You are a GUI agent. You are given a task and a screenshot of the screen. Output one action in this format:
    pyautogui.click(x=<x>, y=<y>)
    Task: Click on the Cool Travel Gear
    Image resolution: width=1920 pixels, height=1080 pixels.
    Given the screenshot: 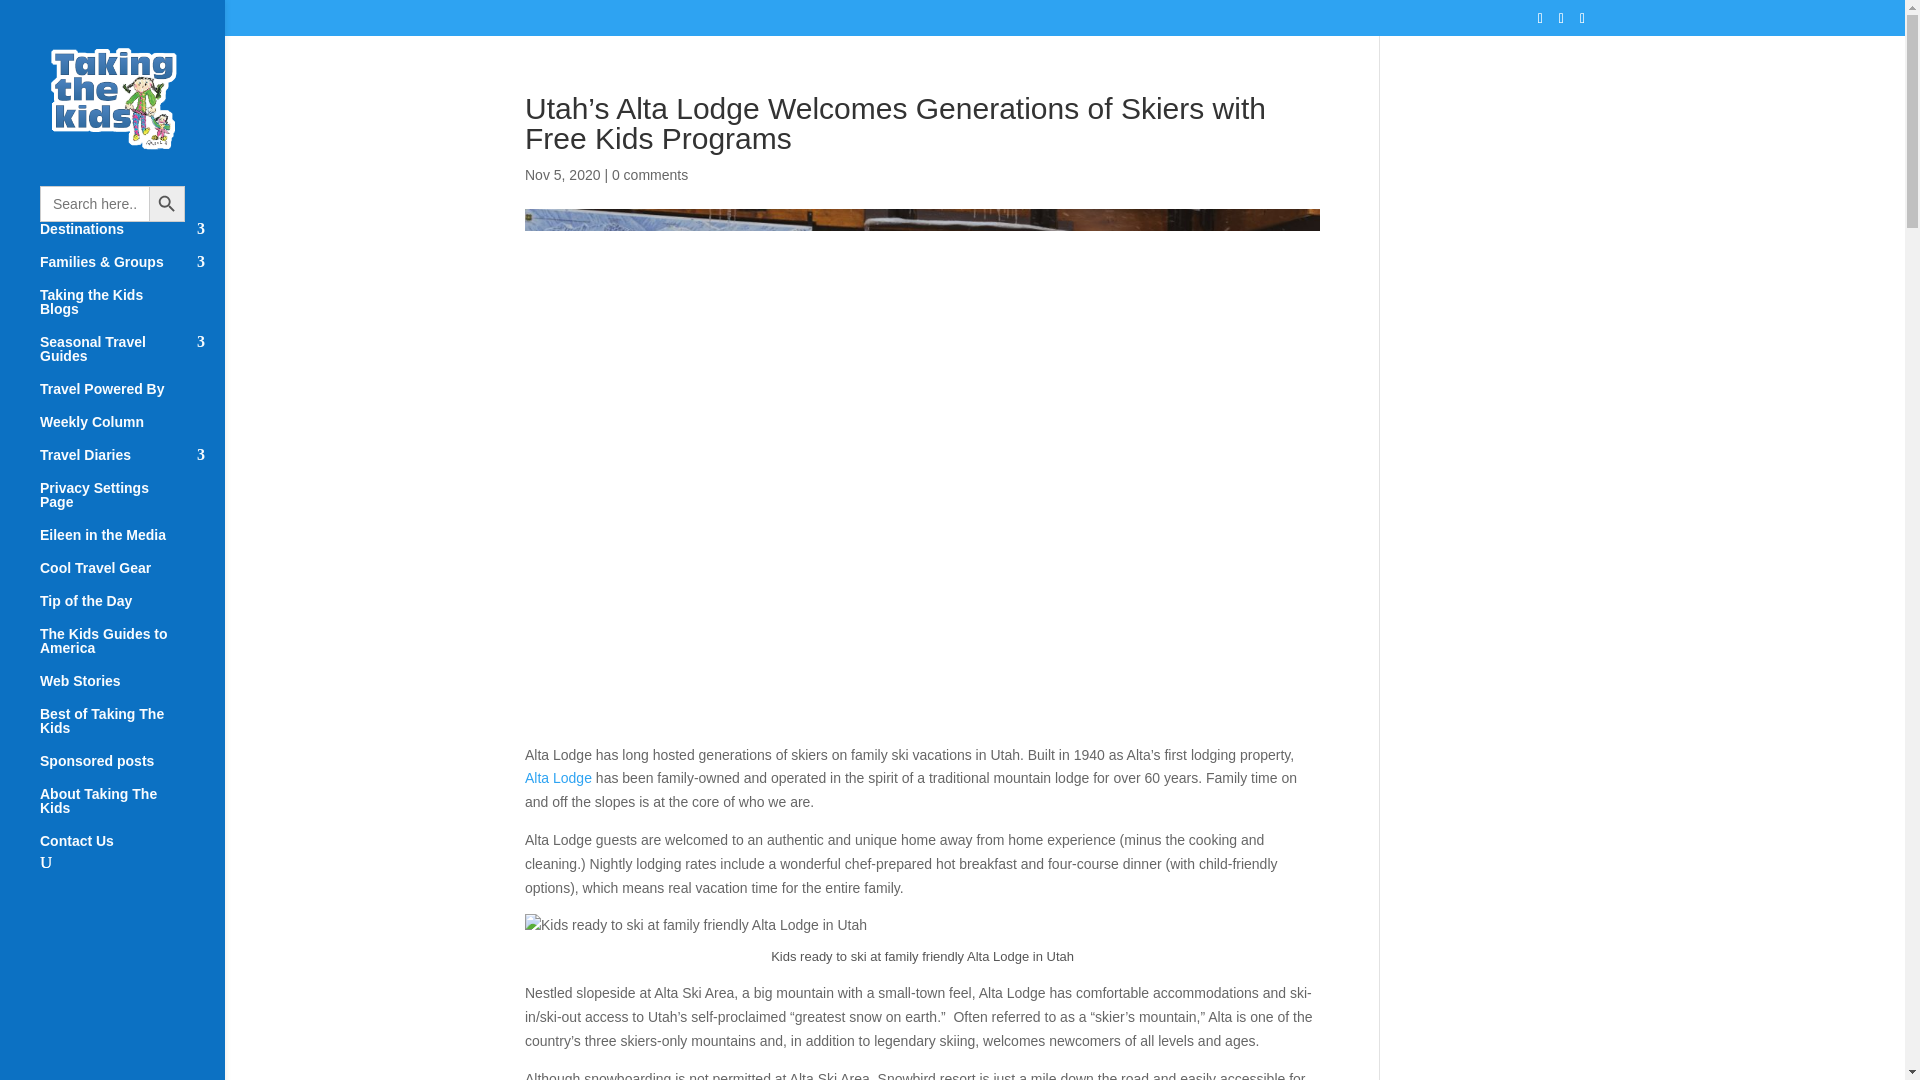 What is the action you would take?
    pyautogui.click(x=132, y=577)
    